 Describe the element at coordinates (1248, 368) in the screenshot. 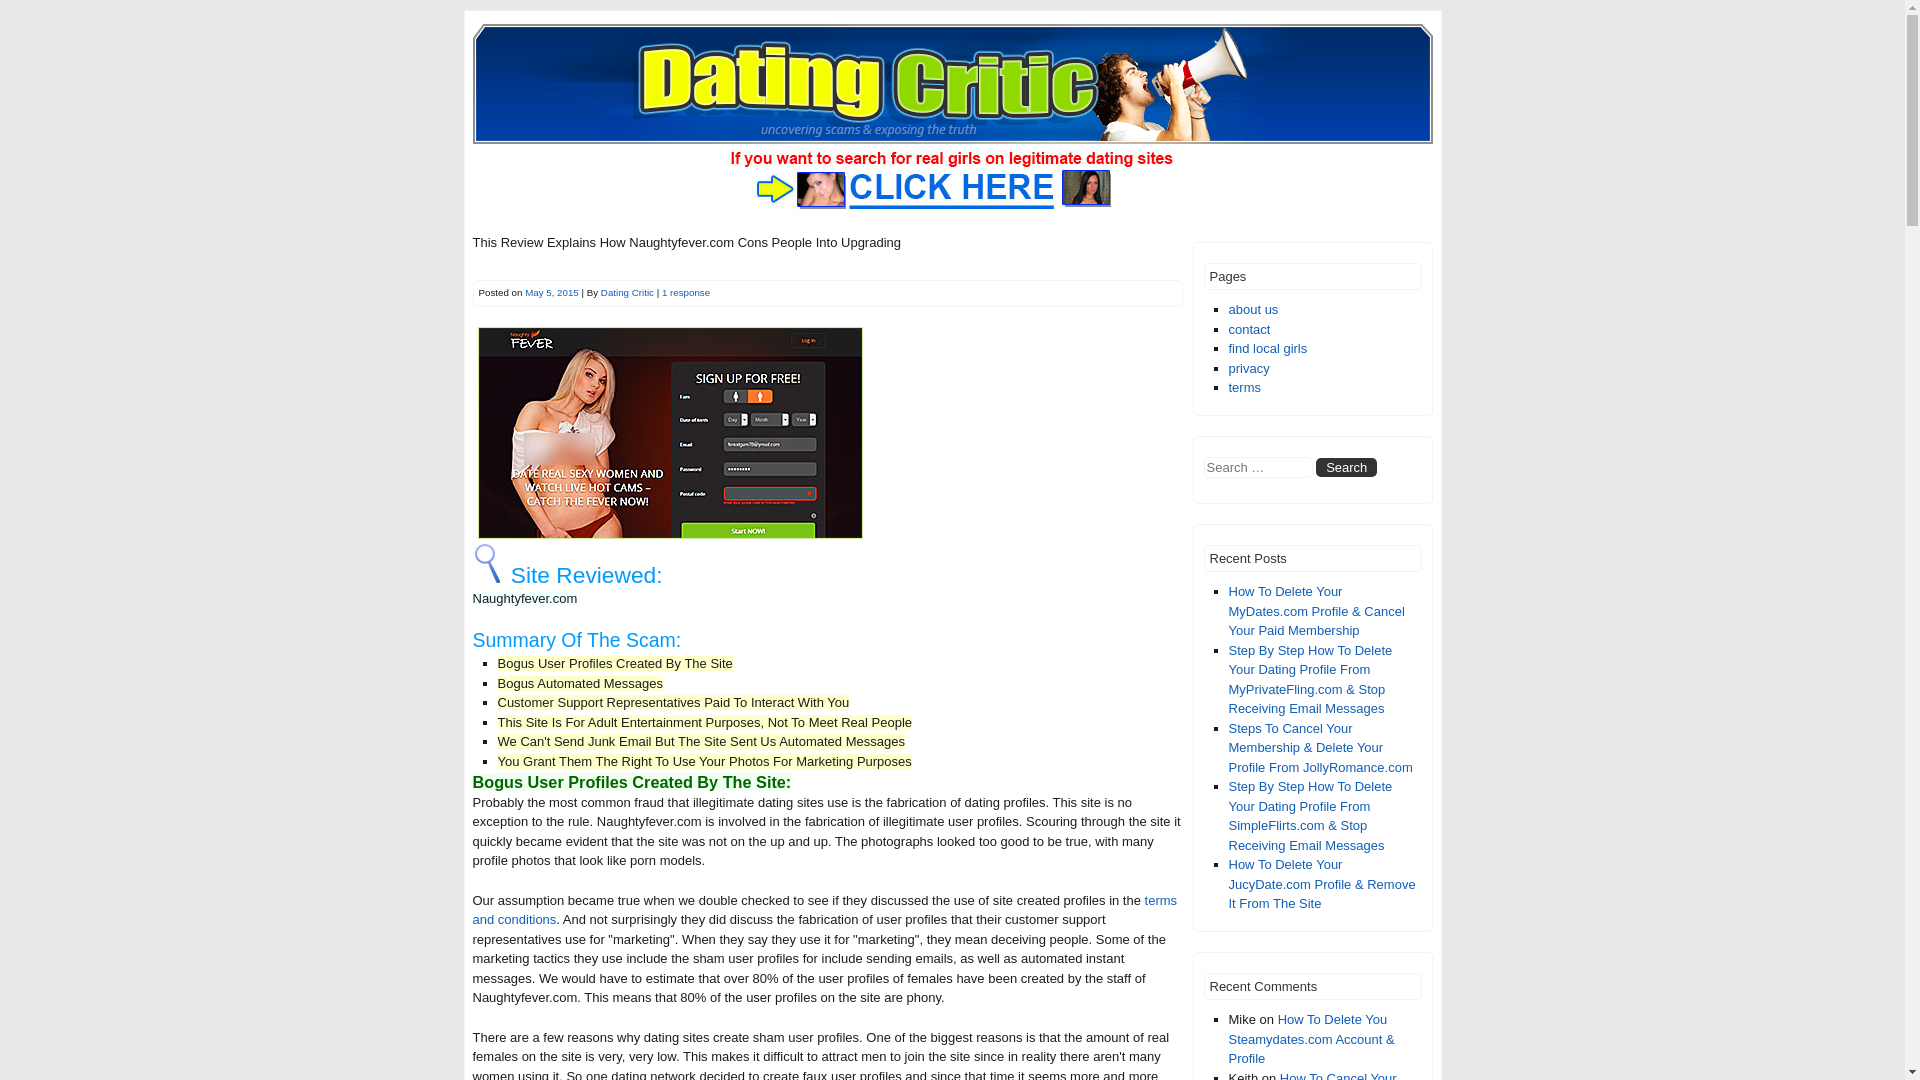

I see `privacy` at that location.